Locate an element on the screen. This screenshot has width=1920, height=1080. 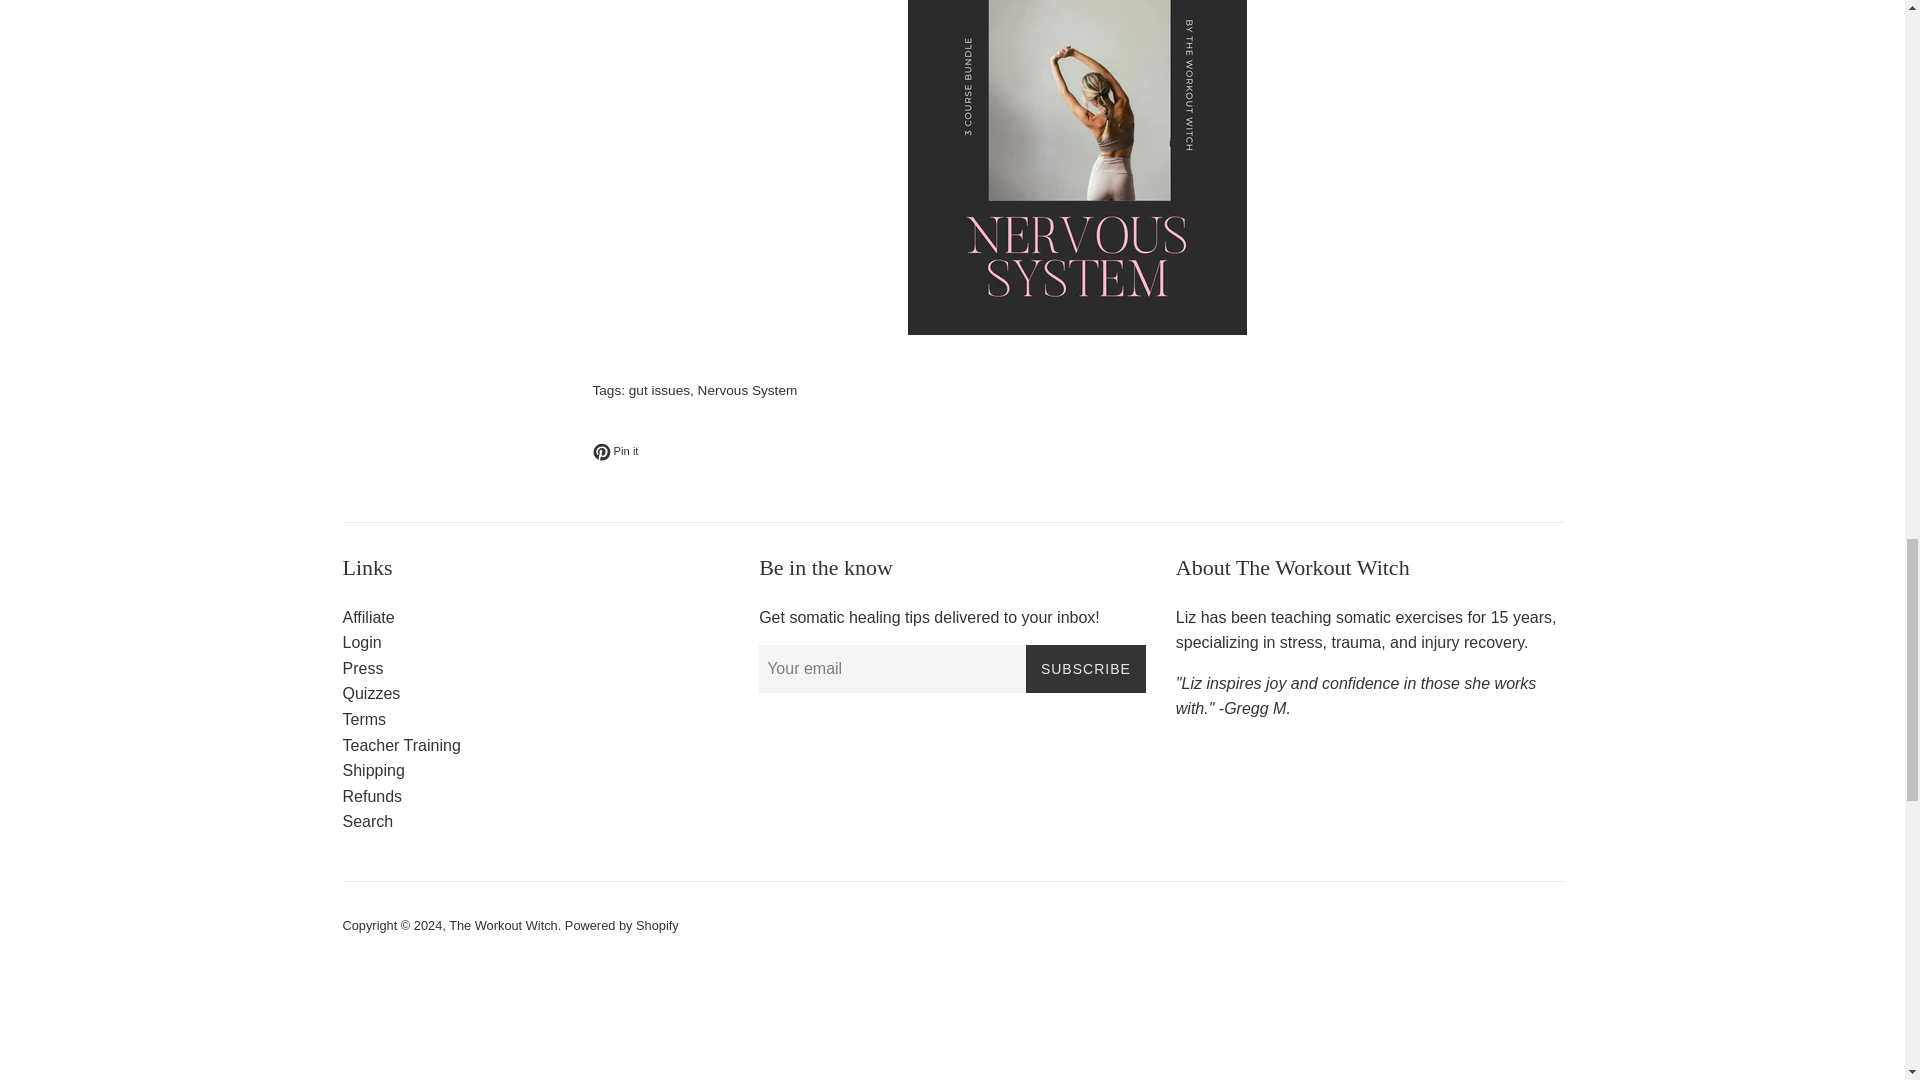
SUBSCRIBE is located at coordinates (1086, 668).